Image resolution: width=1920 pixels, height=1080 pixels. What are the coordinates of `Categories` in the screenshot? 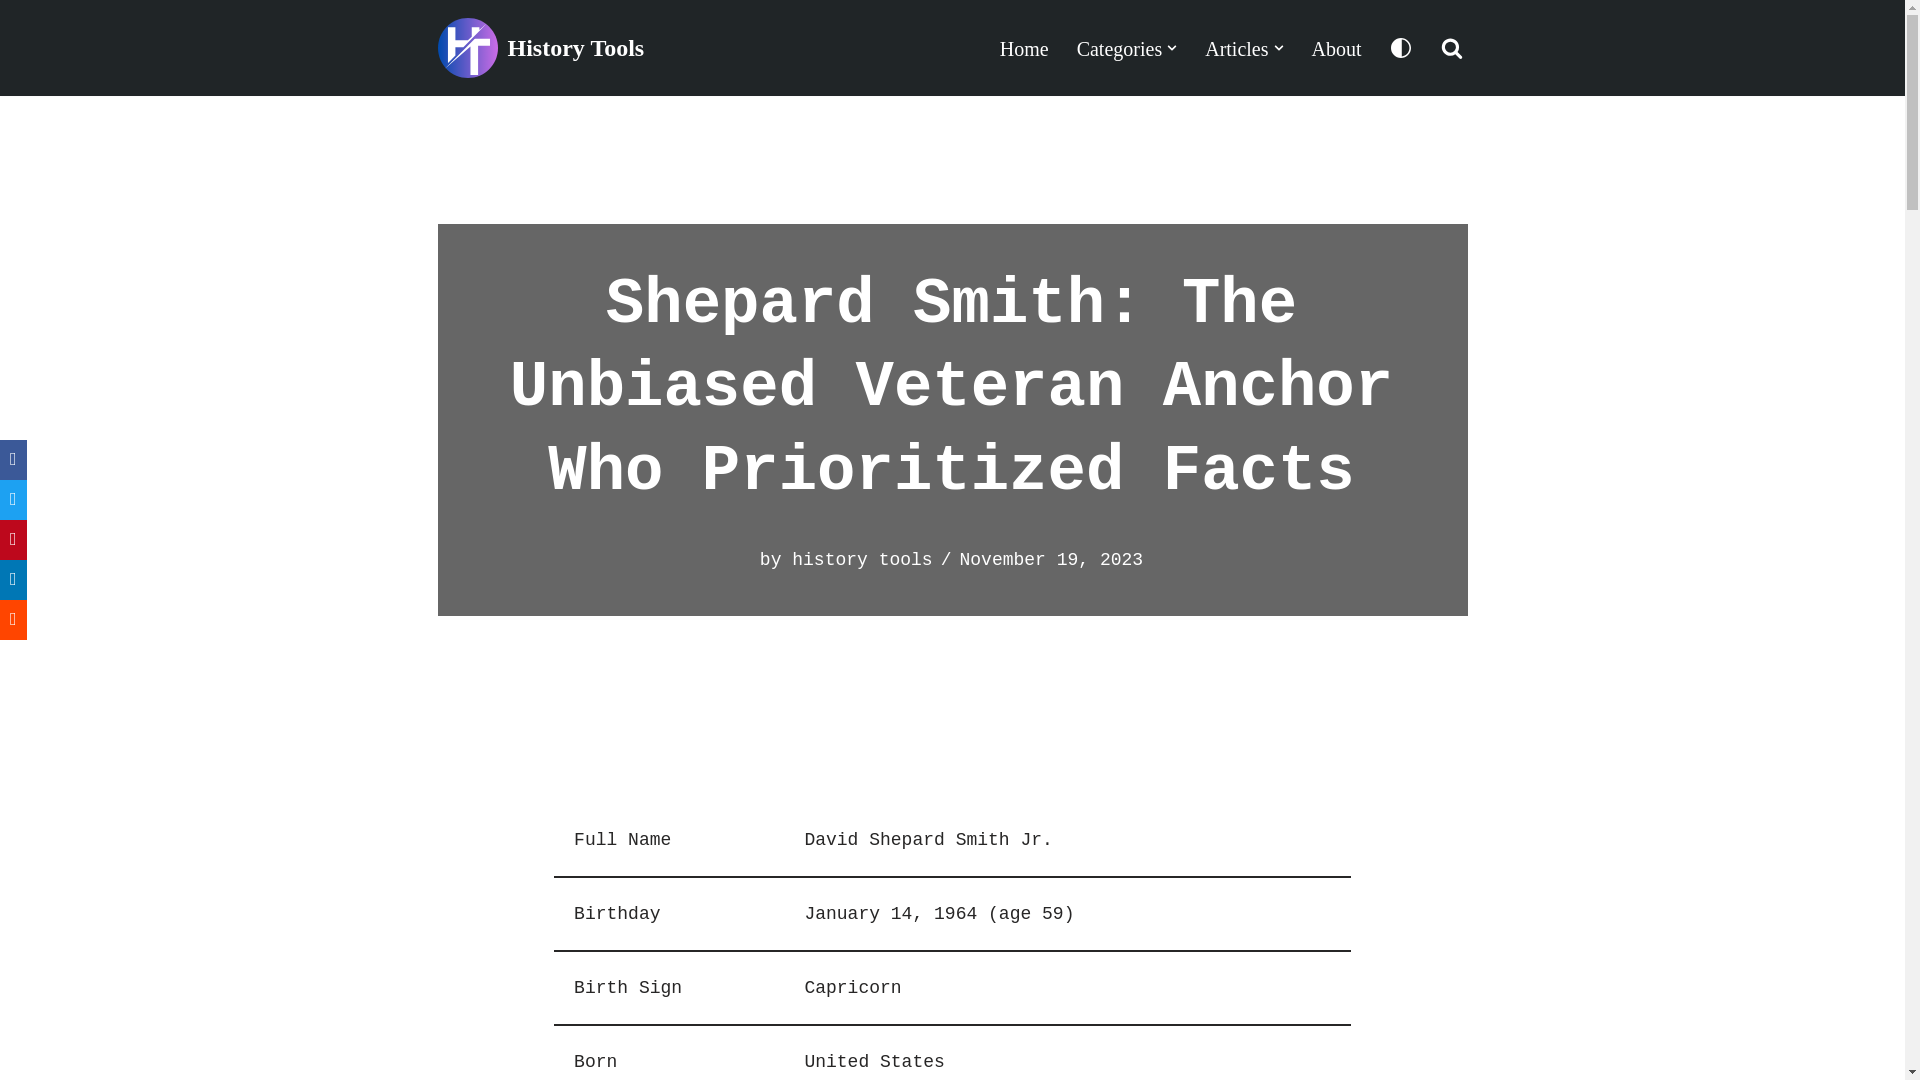 It's located at (1120, 48).